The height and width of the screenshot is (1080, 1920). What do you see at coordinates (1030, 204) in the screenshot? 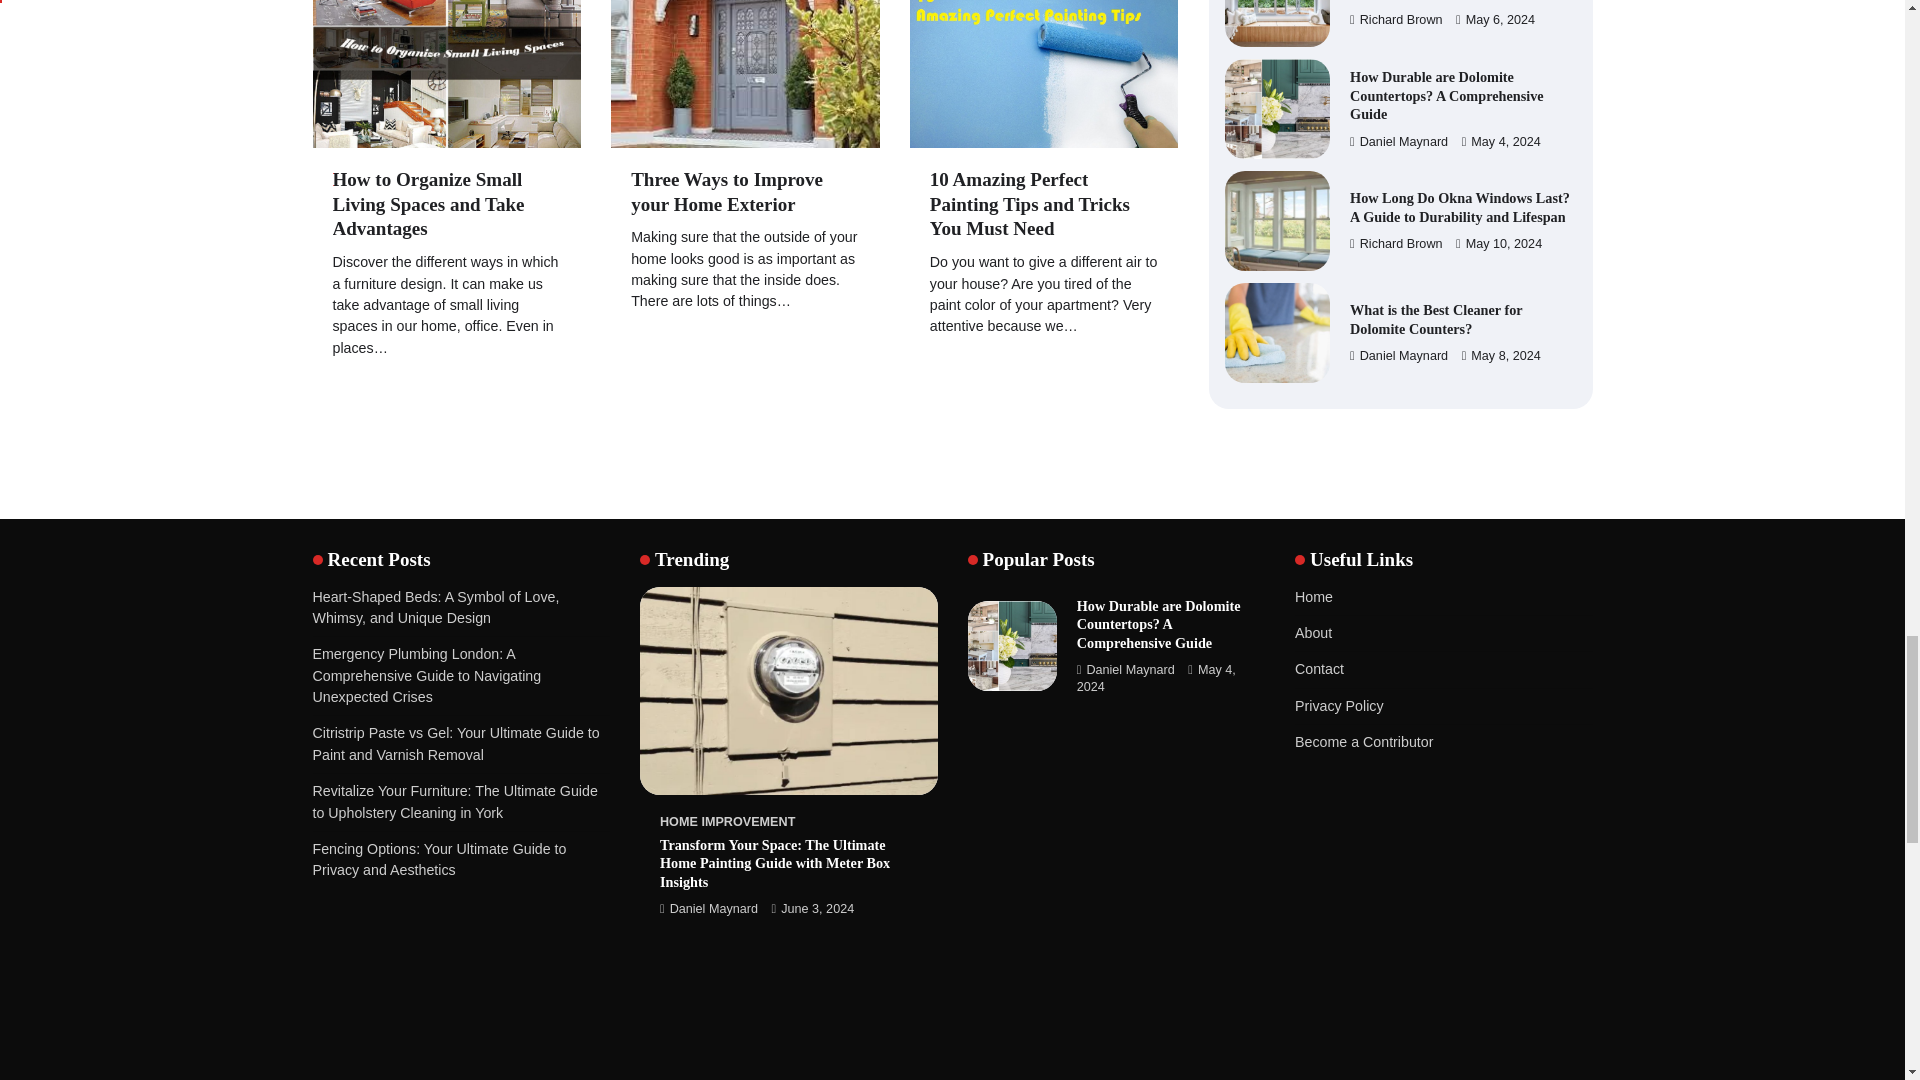
I see `10 Amazing Perfect Painting Tips and Tricks You Must Need` at bounding box center [1030, 204].